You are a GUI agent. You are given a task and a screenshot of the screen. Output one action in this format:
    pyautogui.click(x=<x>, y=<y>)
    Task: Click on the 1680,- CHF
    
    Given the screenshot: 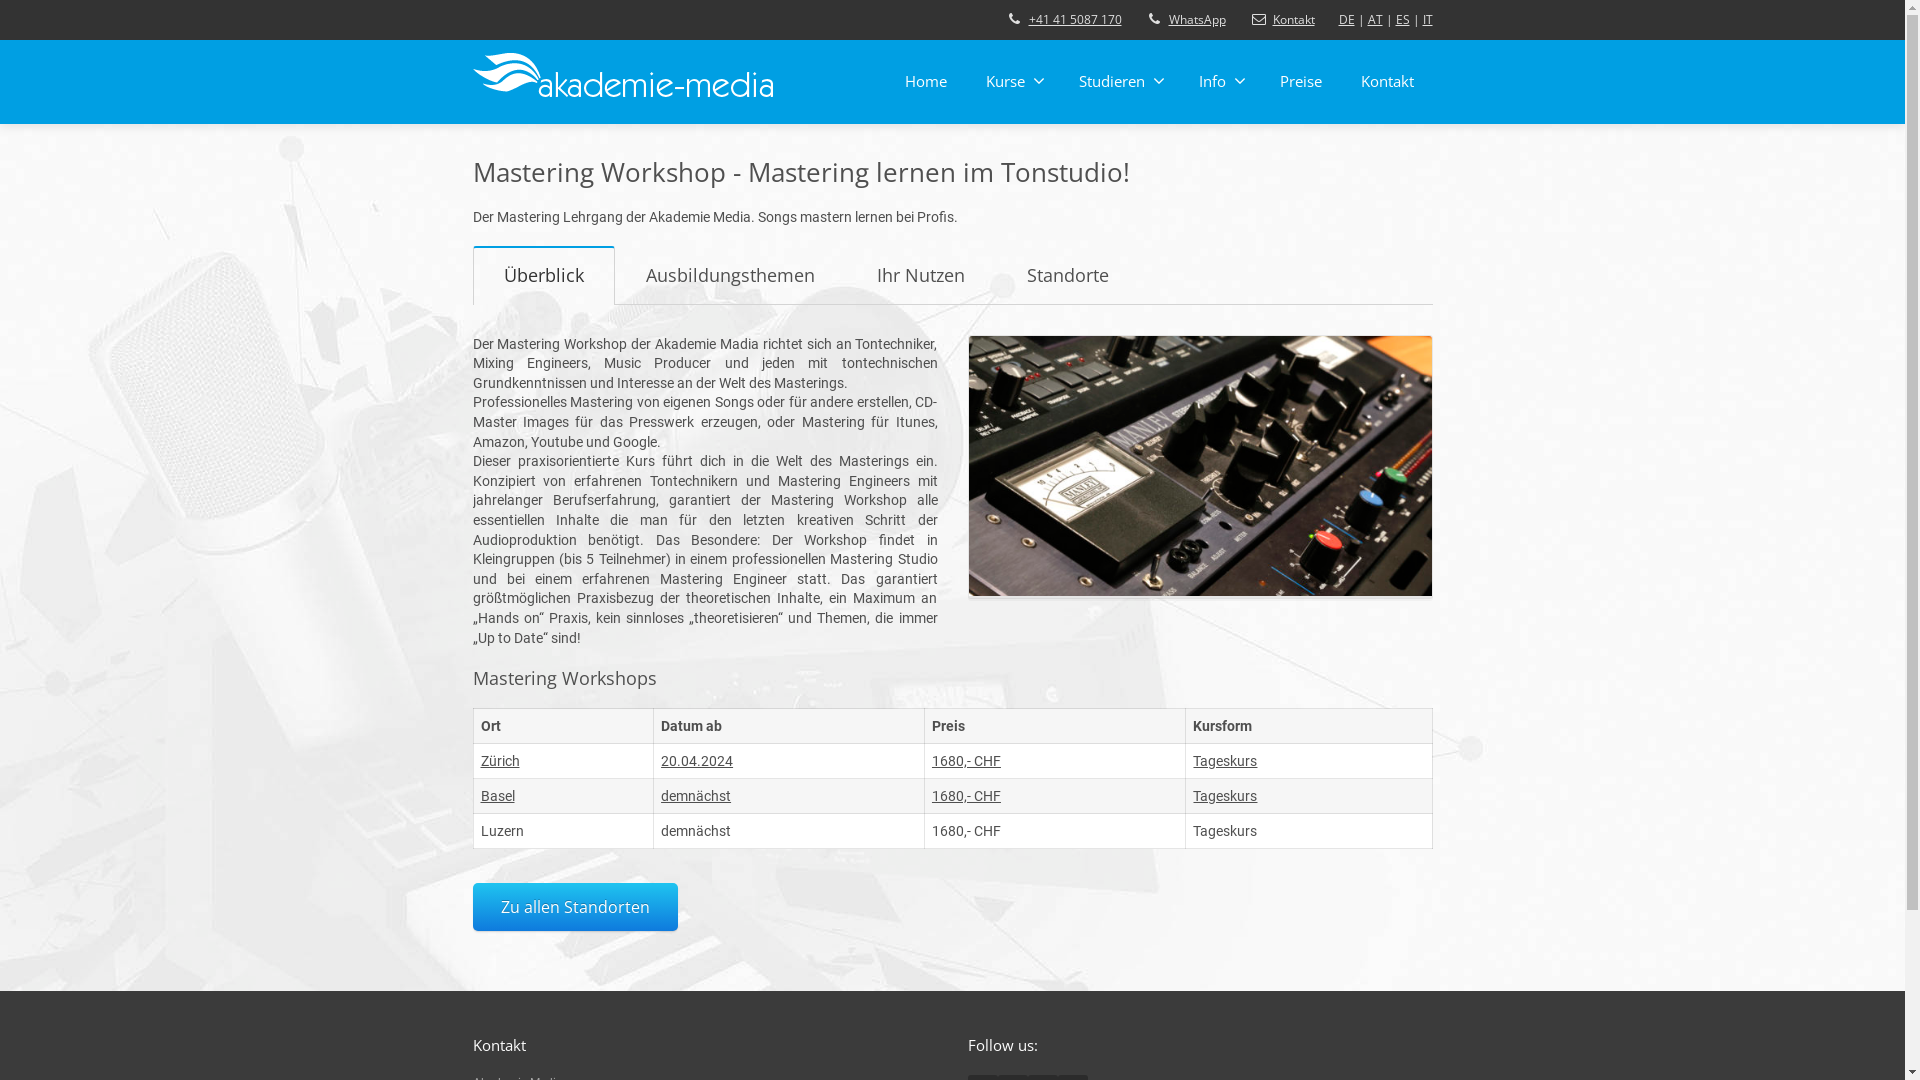 What is the action you would take?
    pyautogui.click(x=966, y=761)
    